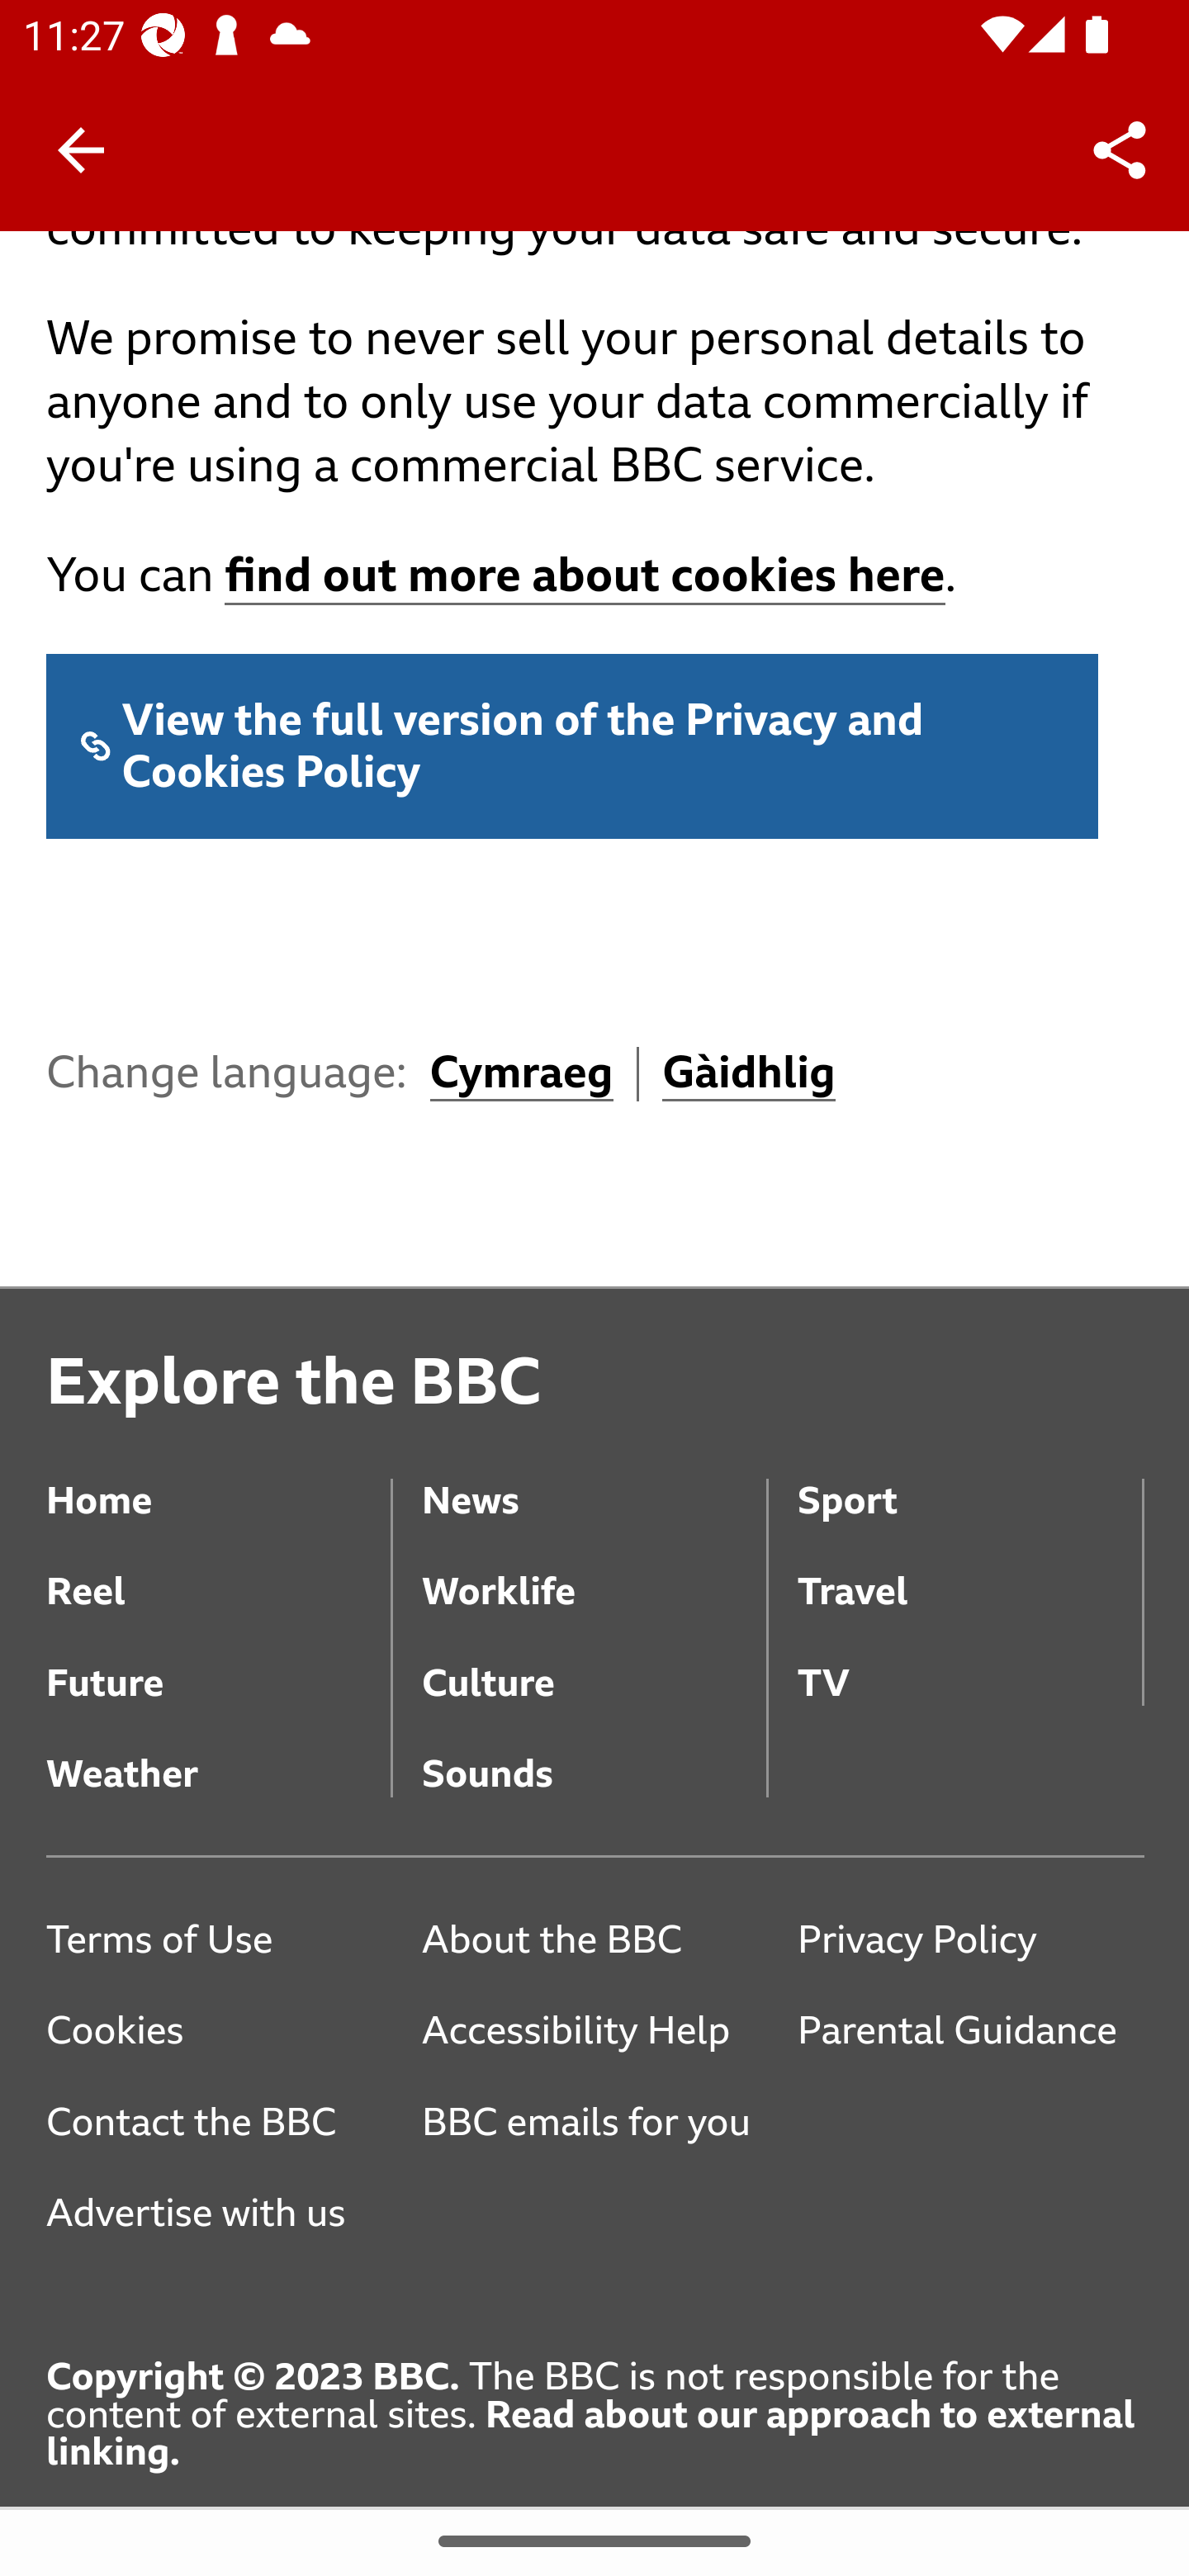 This screenshot has width=1189, height=2576. Describe the element at coordinates (220, 1570) in the screenshot. I see `Reel` at that location.